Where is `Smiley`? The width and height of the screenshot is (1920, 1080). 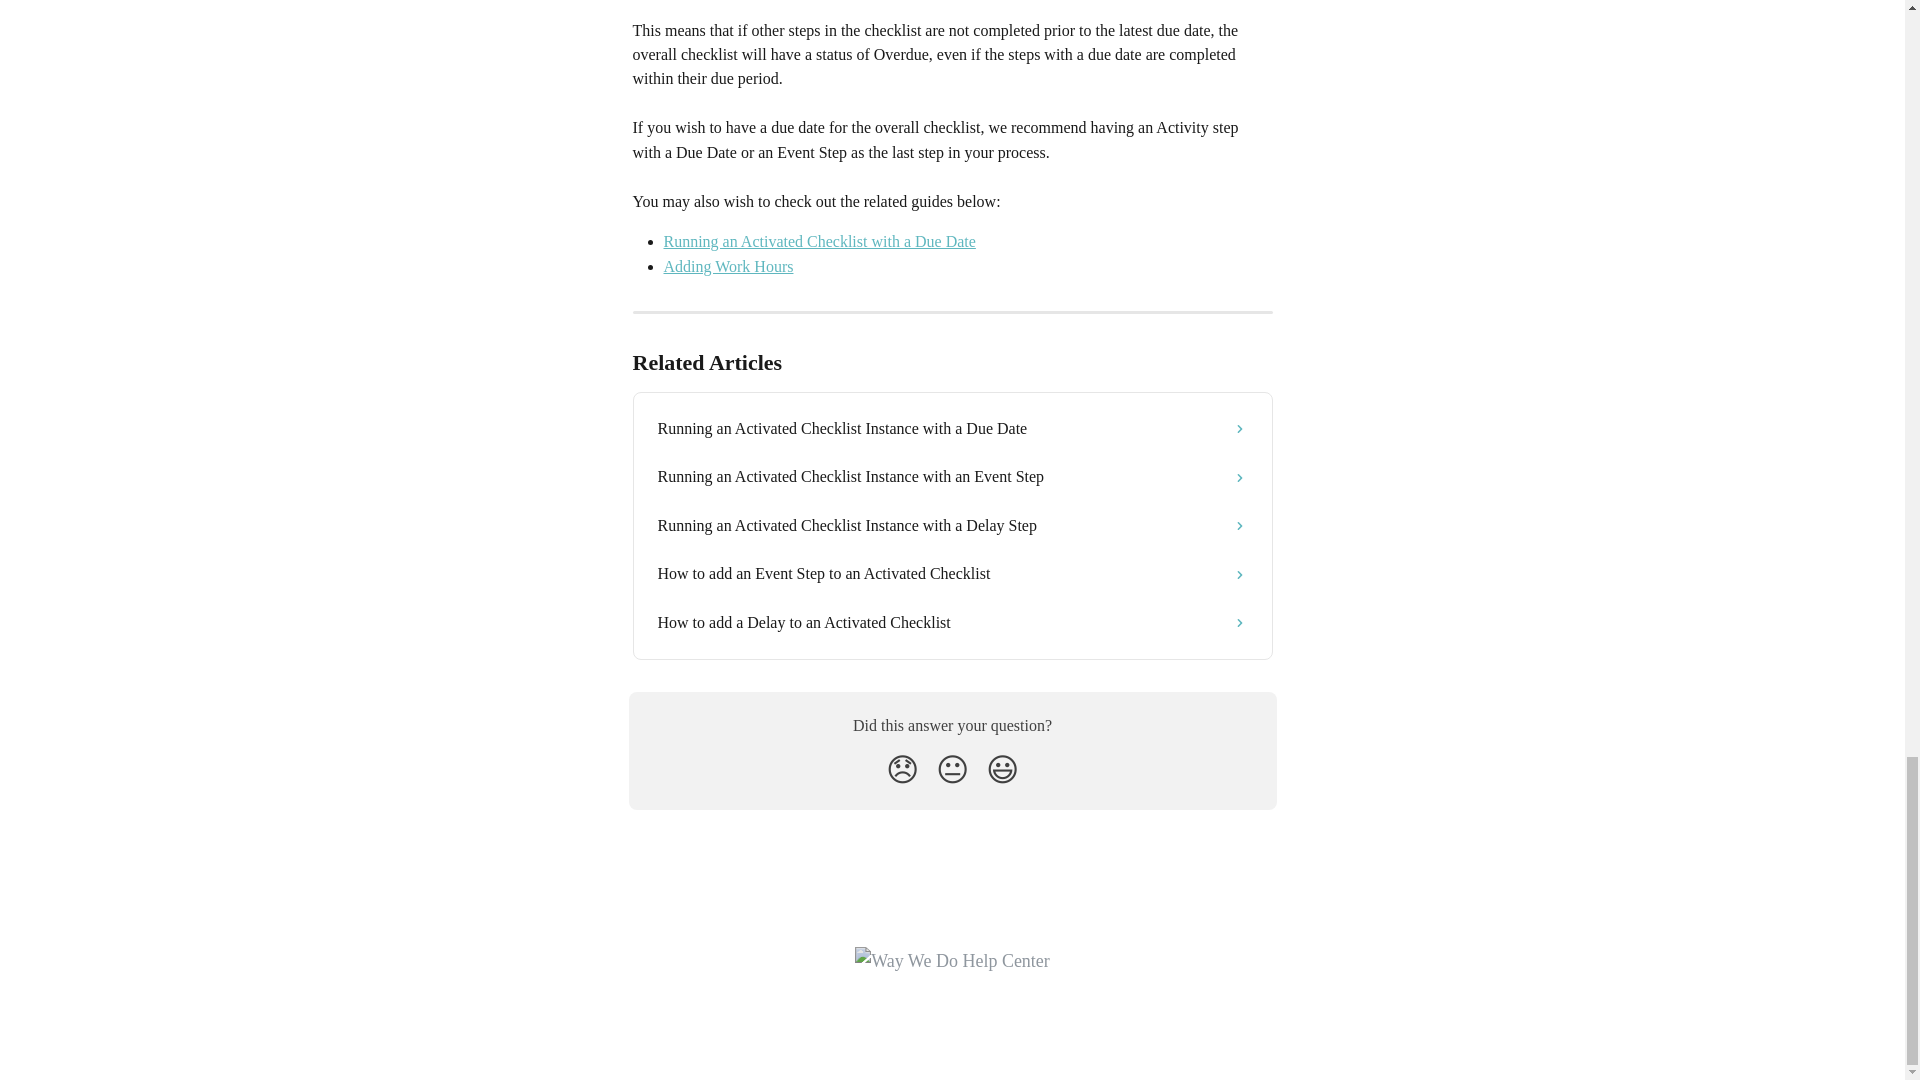
Smiley is located at coordinates (1002, 770).